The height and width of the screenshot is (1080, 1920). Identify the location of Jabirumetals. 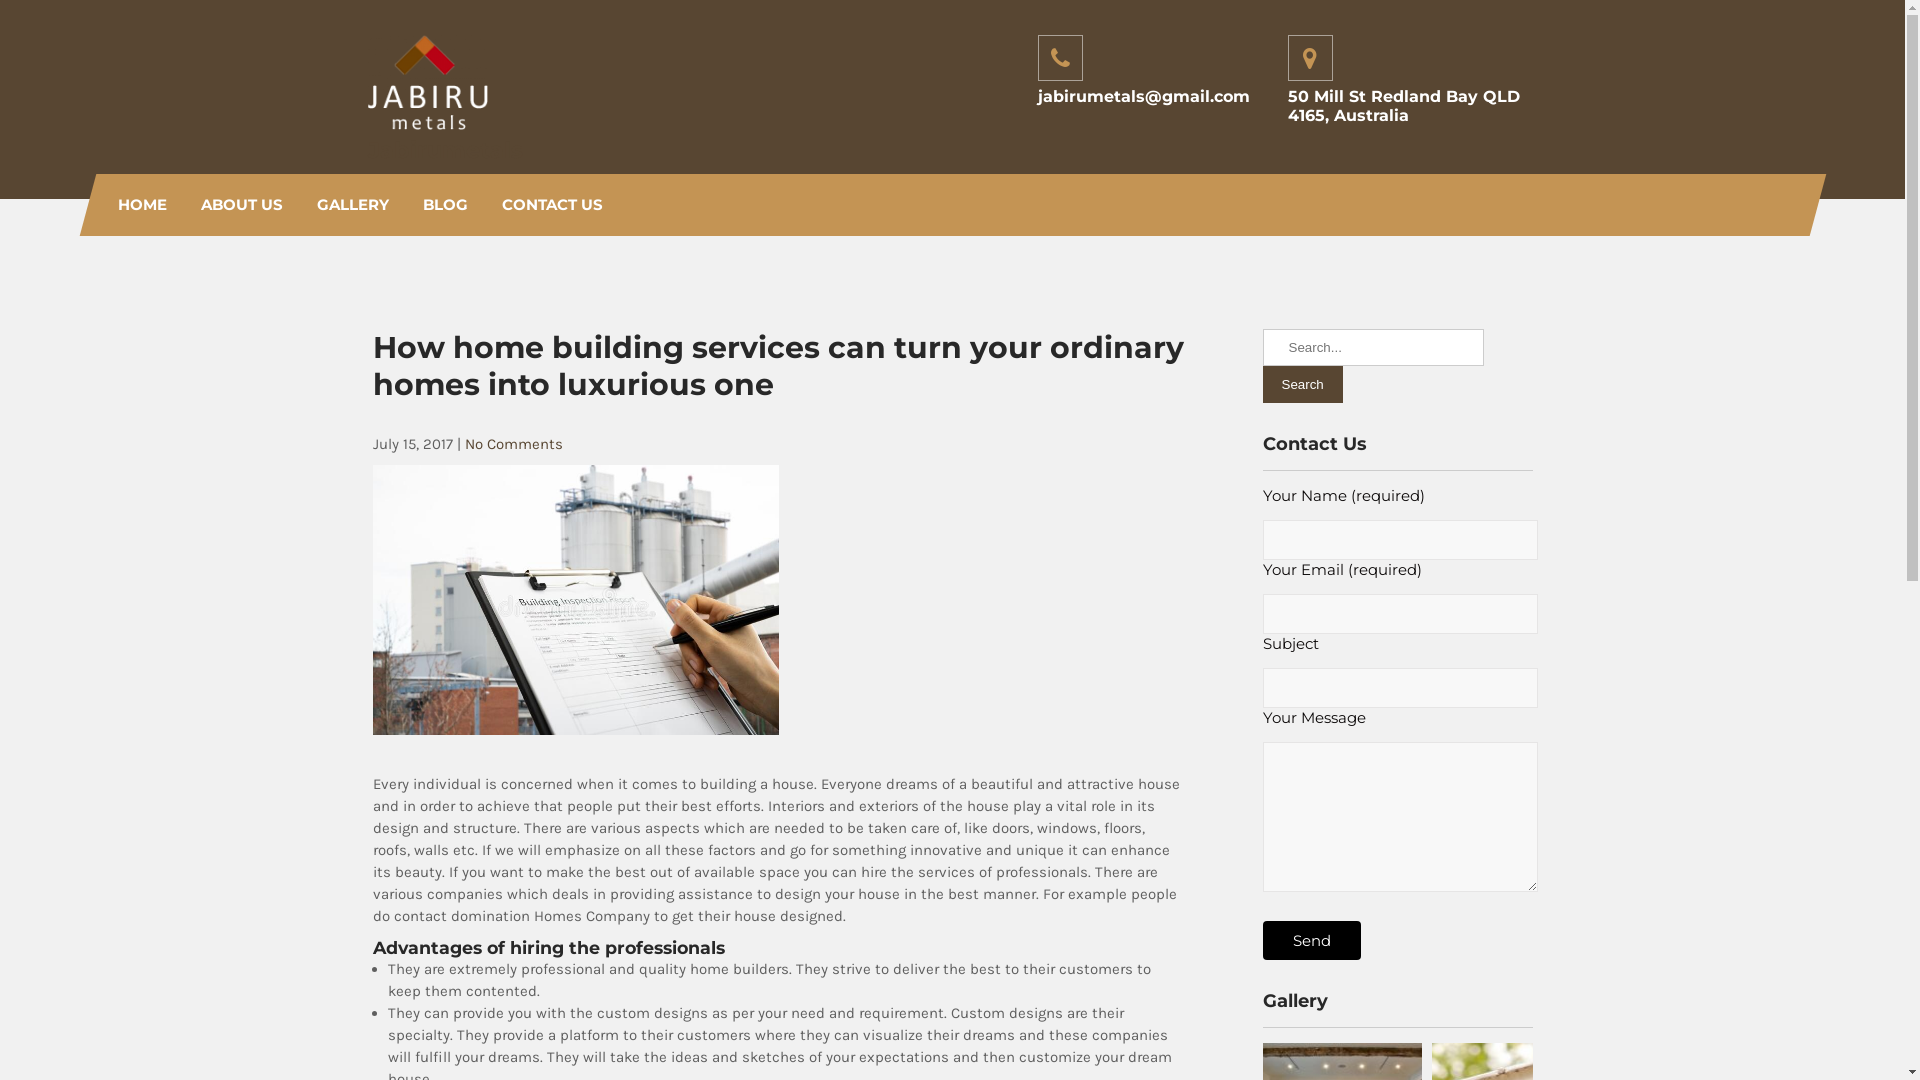
(446, 150).